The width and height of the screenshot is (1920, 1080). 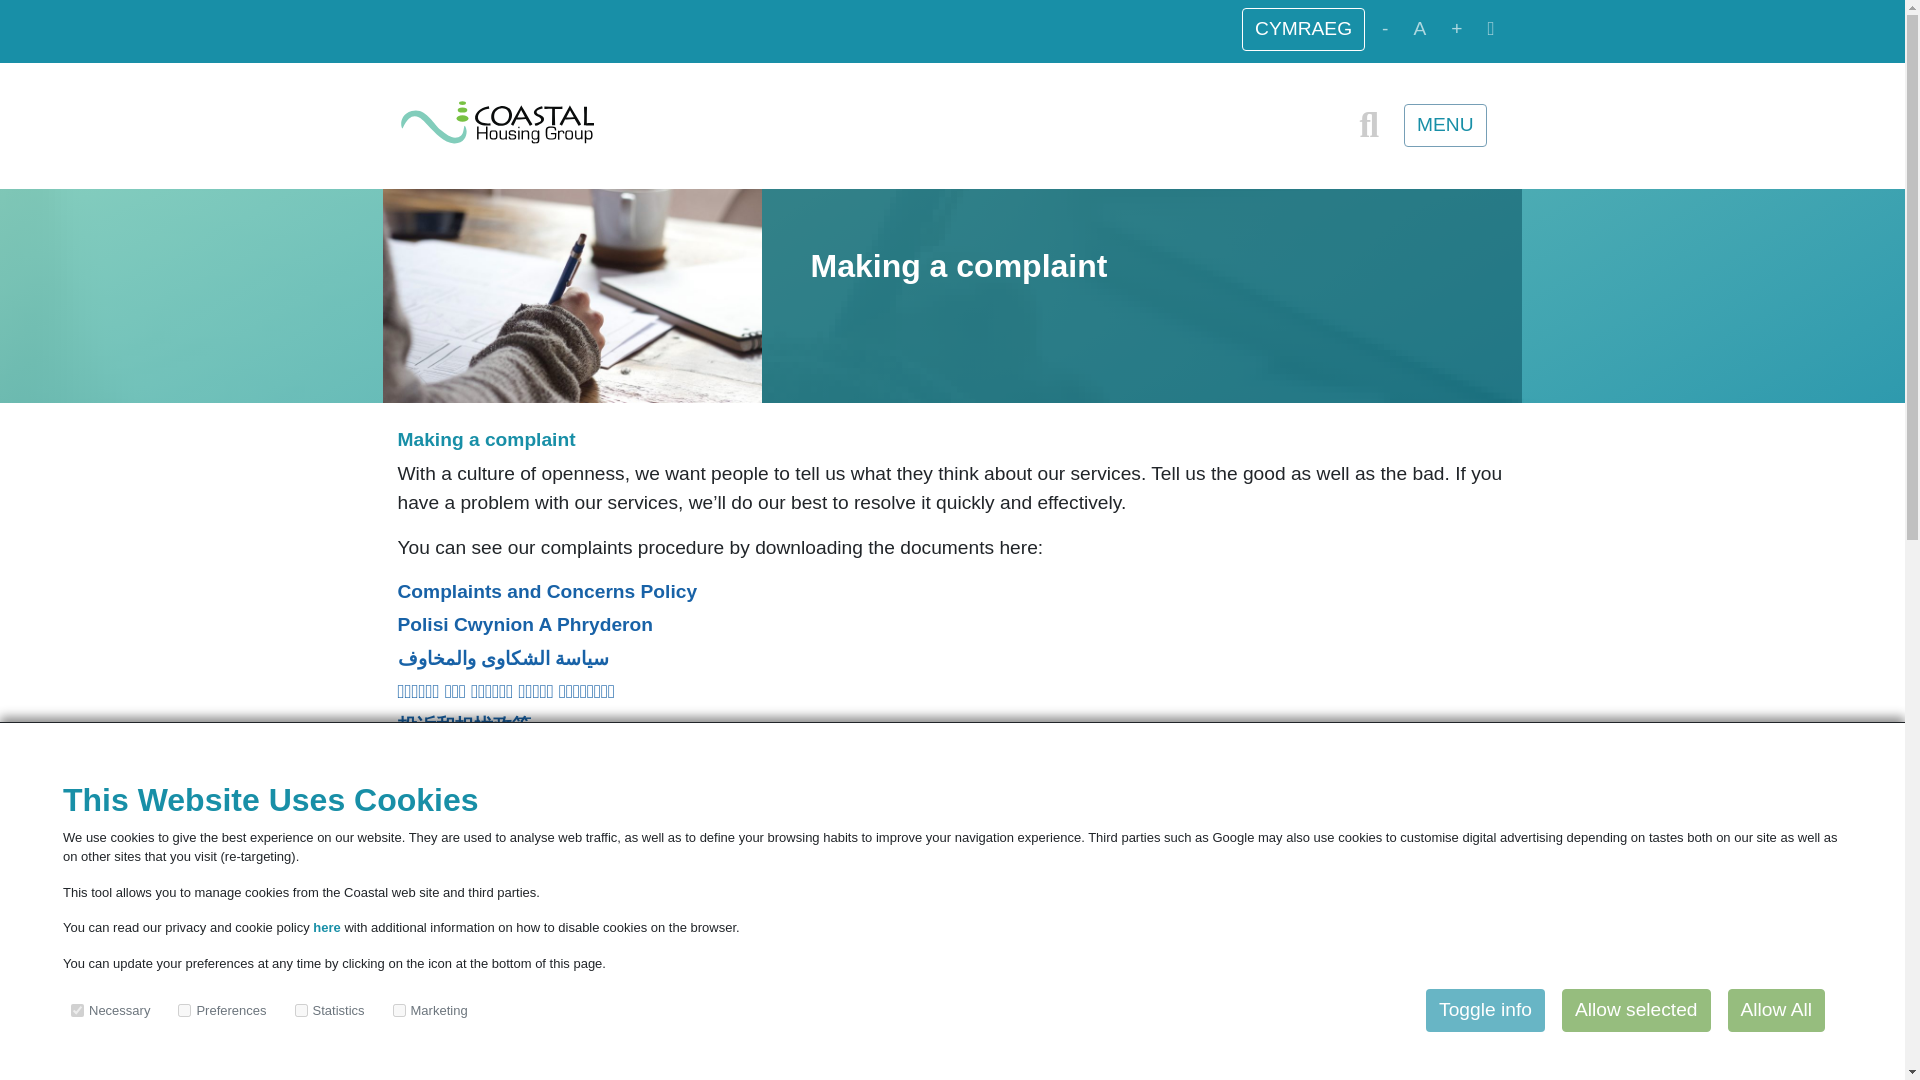 What do you see at coordinates (184, 1010) in the screenshot?
I see `preferences` at bounding box center [184, 1010].